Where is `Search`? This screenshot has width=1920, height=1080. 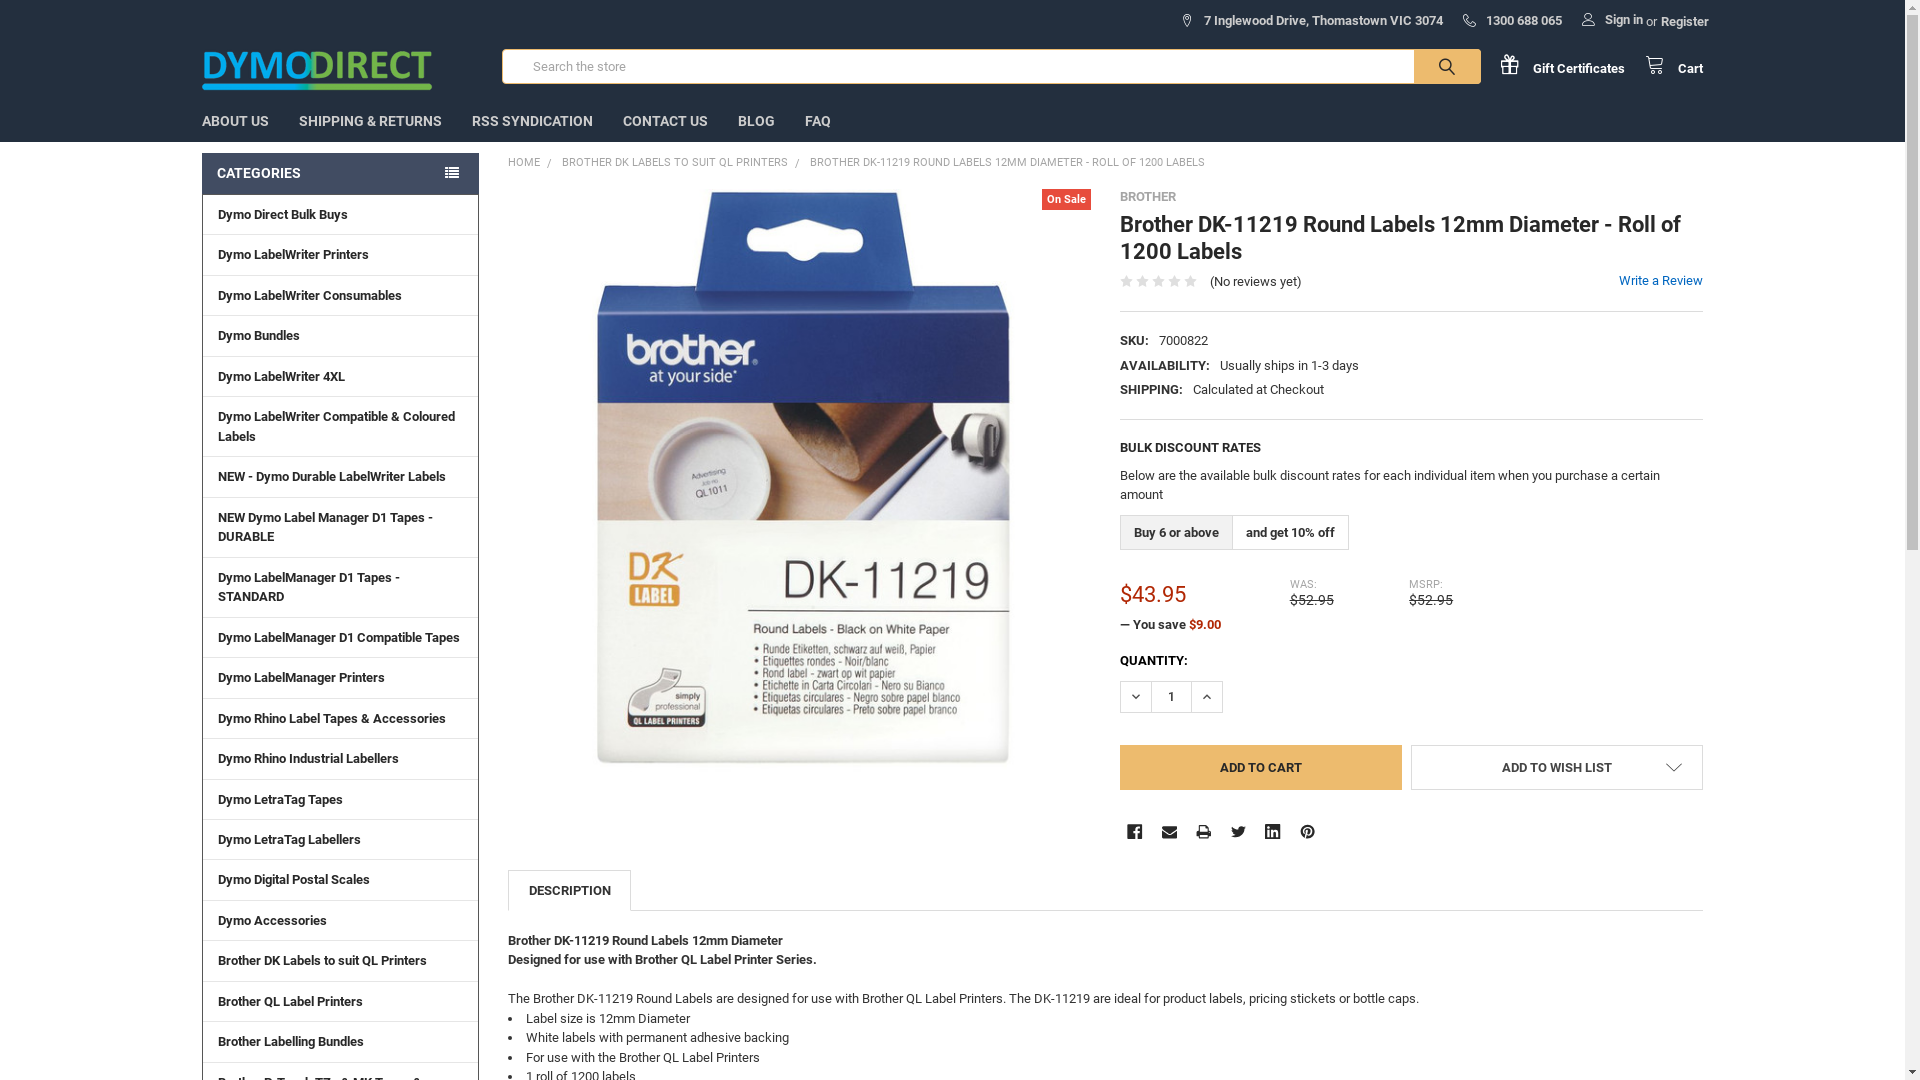
Search is located at coordinates (1426, 66).